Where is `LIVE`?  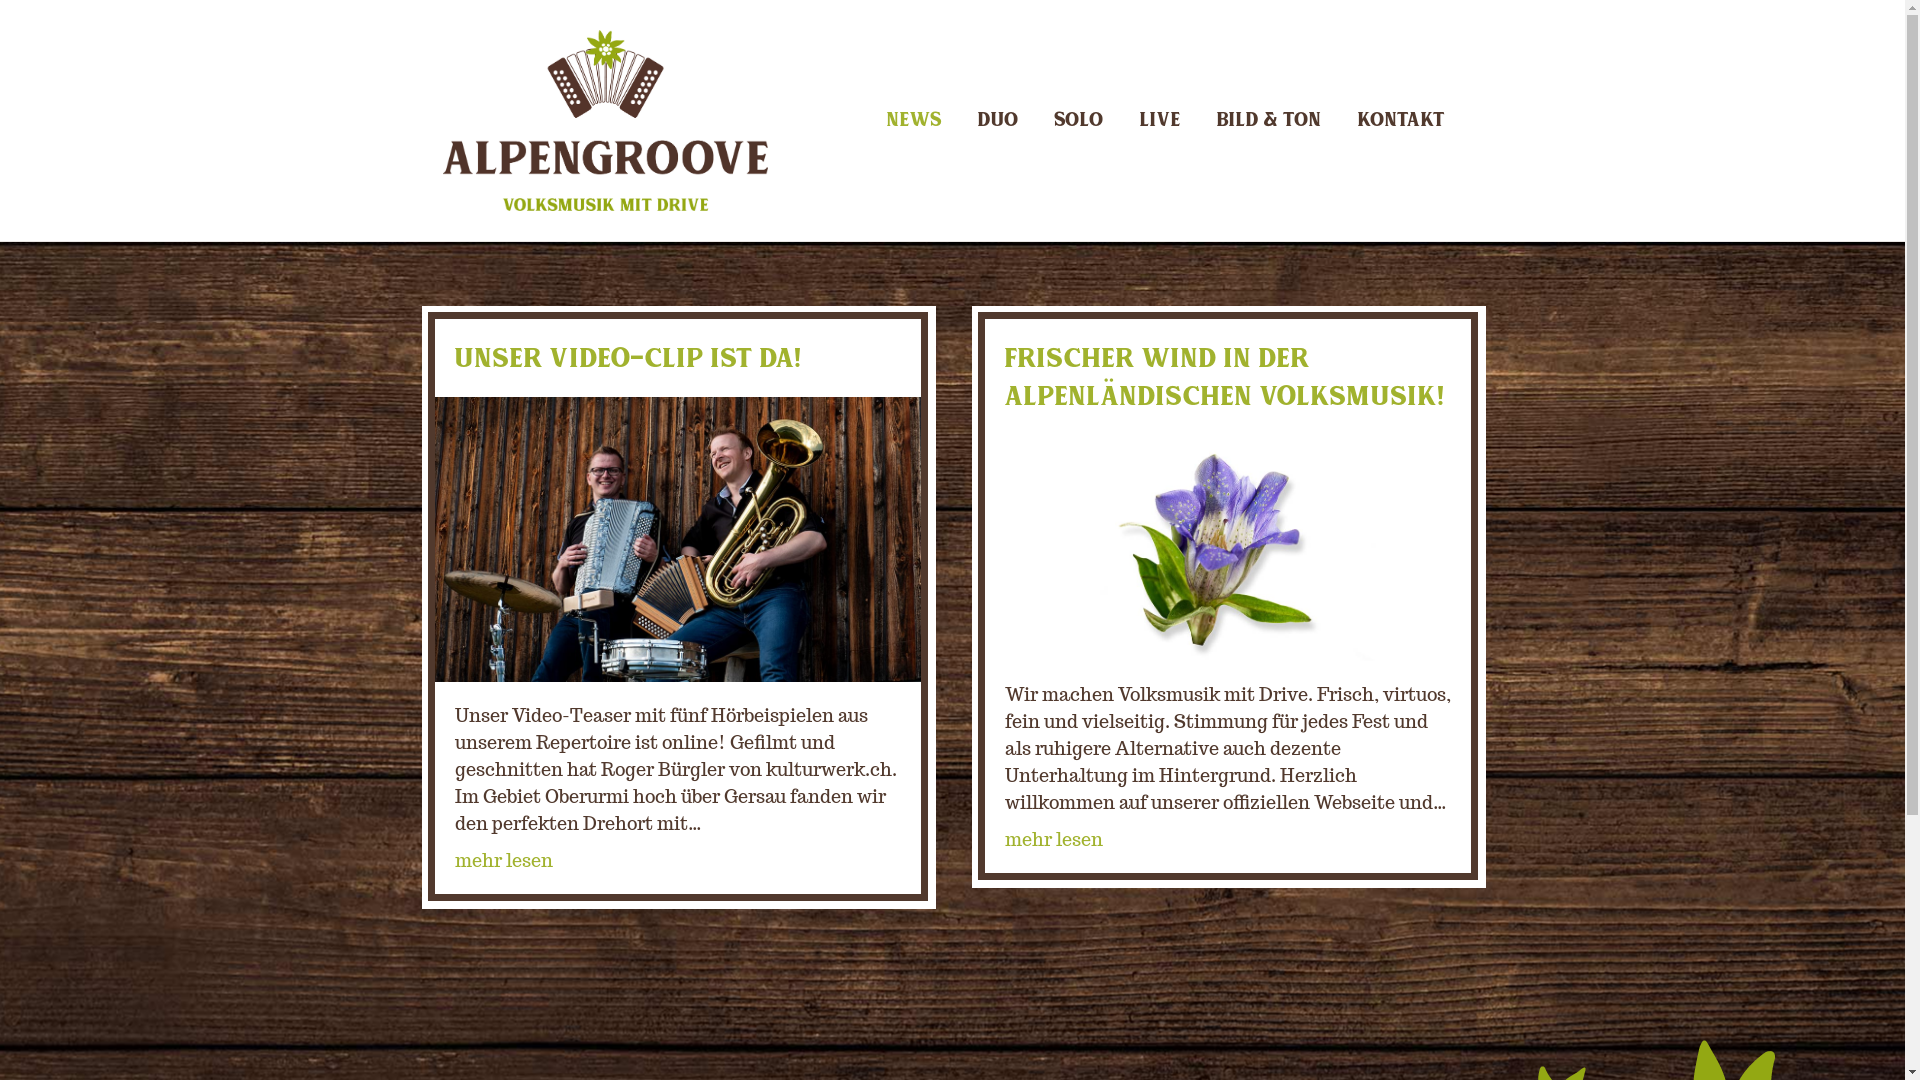 LIVE is located at coordinates (1160, 120).